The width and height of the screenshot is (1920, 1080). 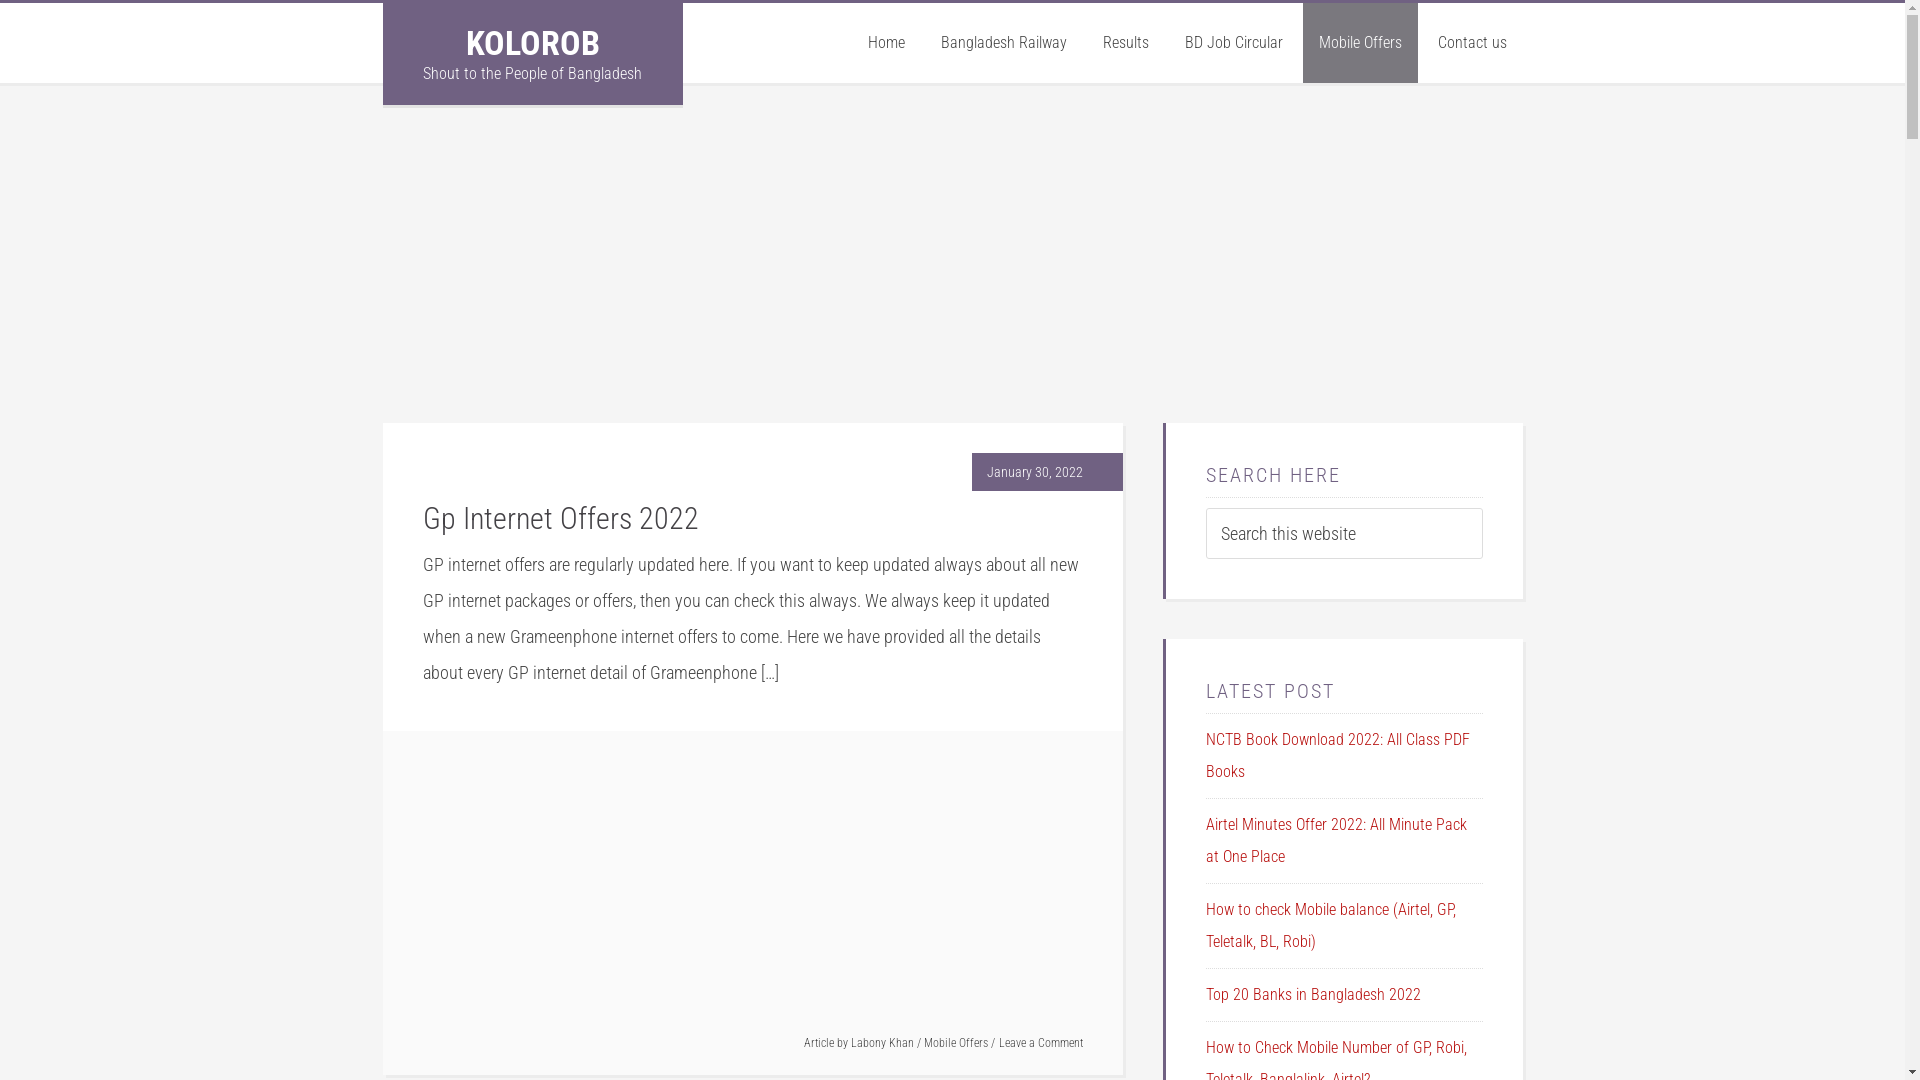 I want to click on Top 20 Banks in Bangladesh 2022, so click(x=1314, y=994).